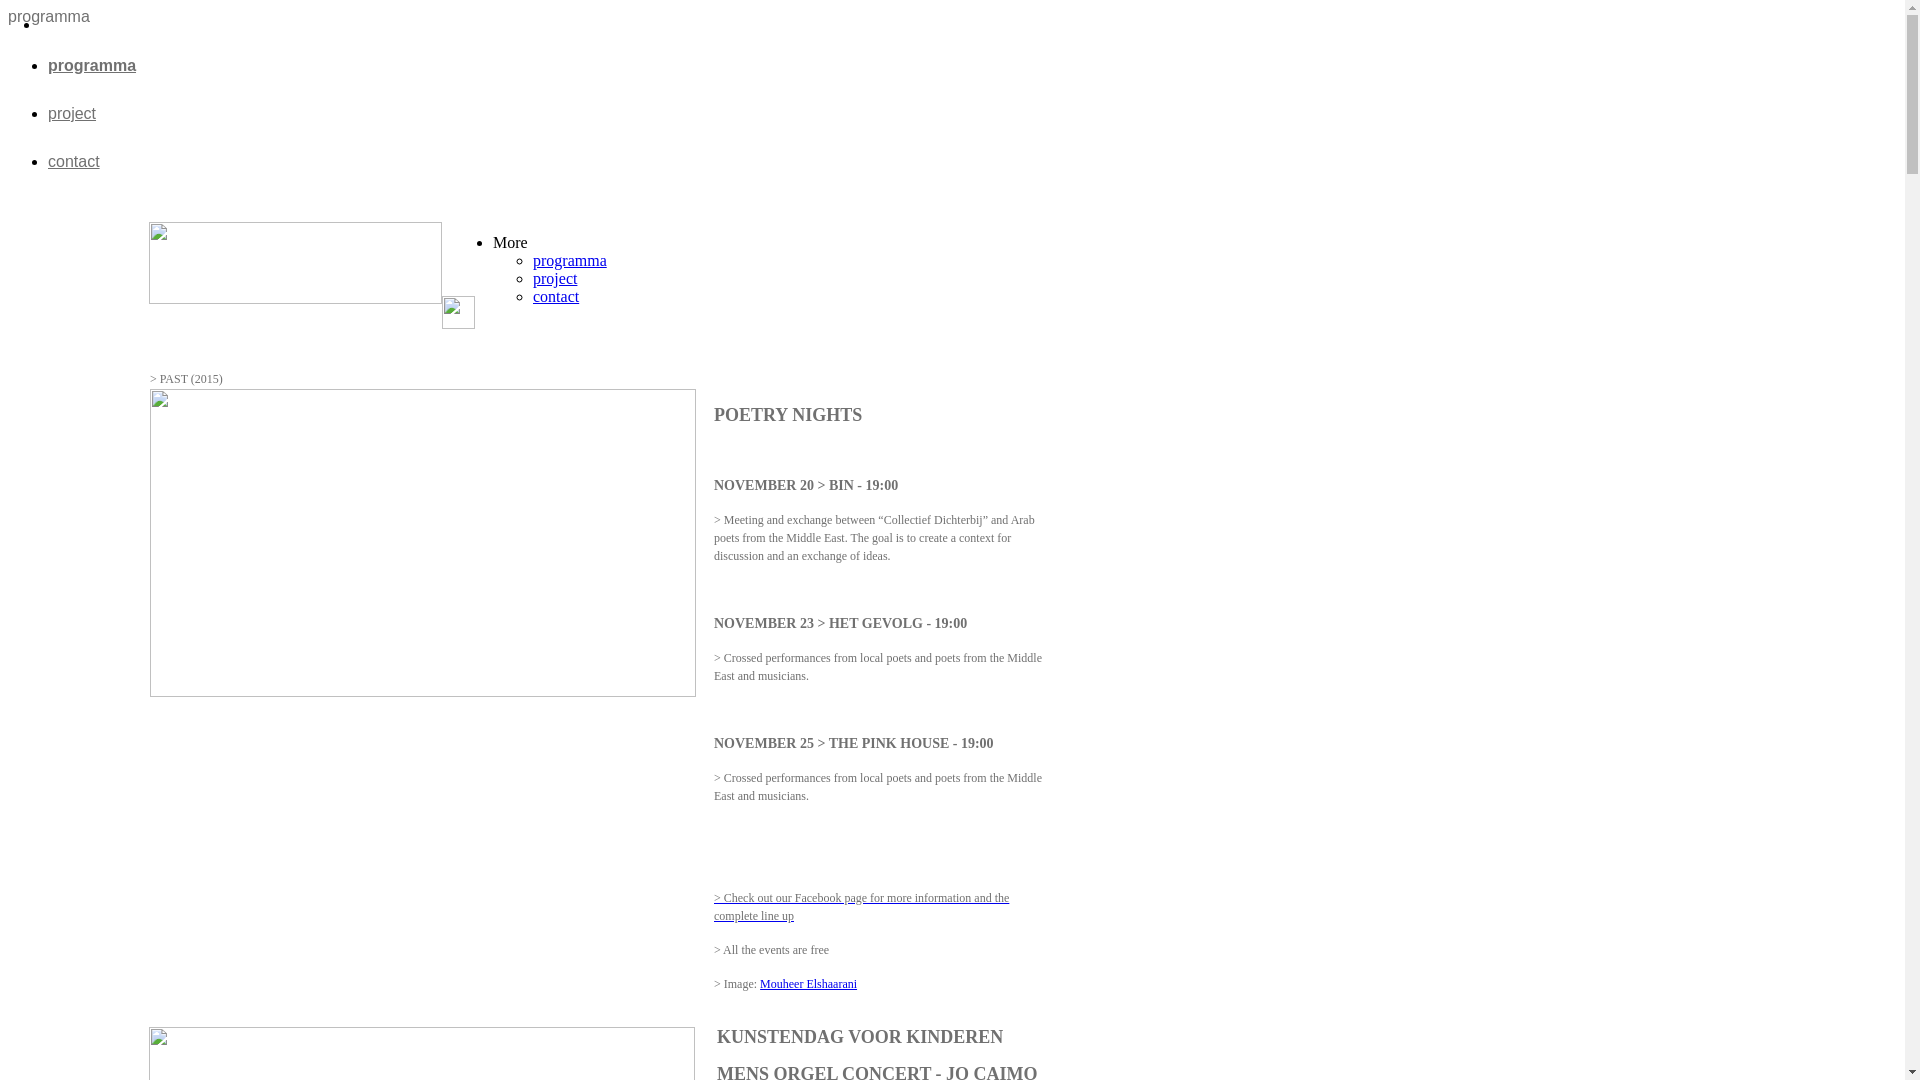  Describe the element at coordinates (555, 278) in the screenshot. I see `project` at that location.